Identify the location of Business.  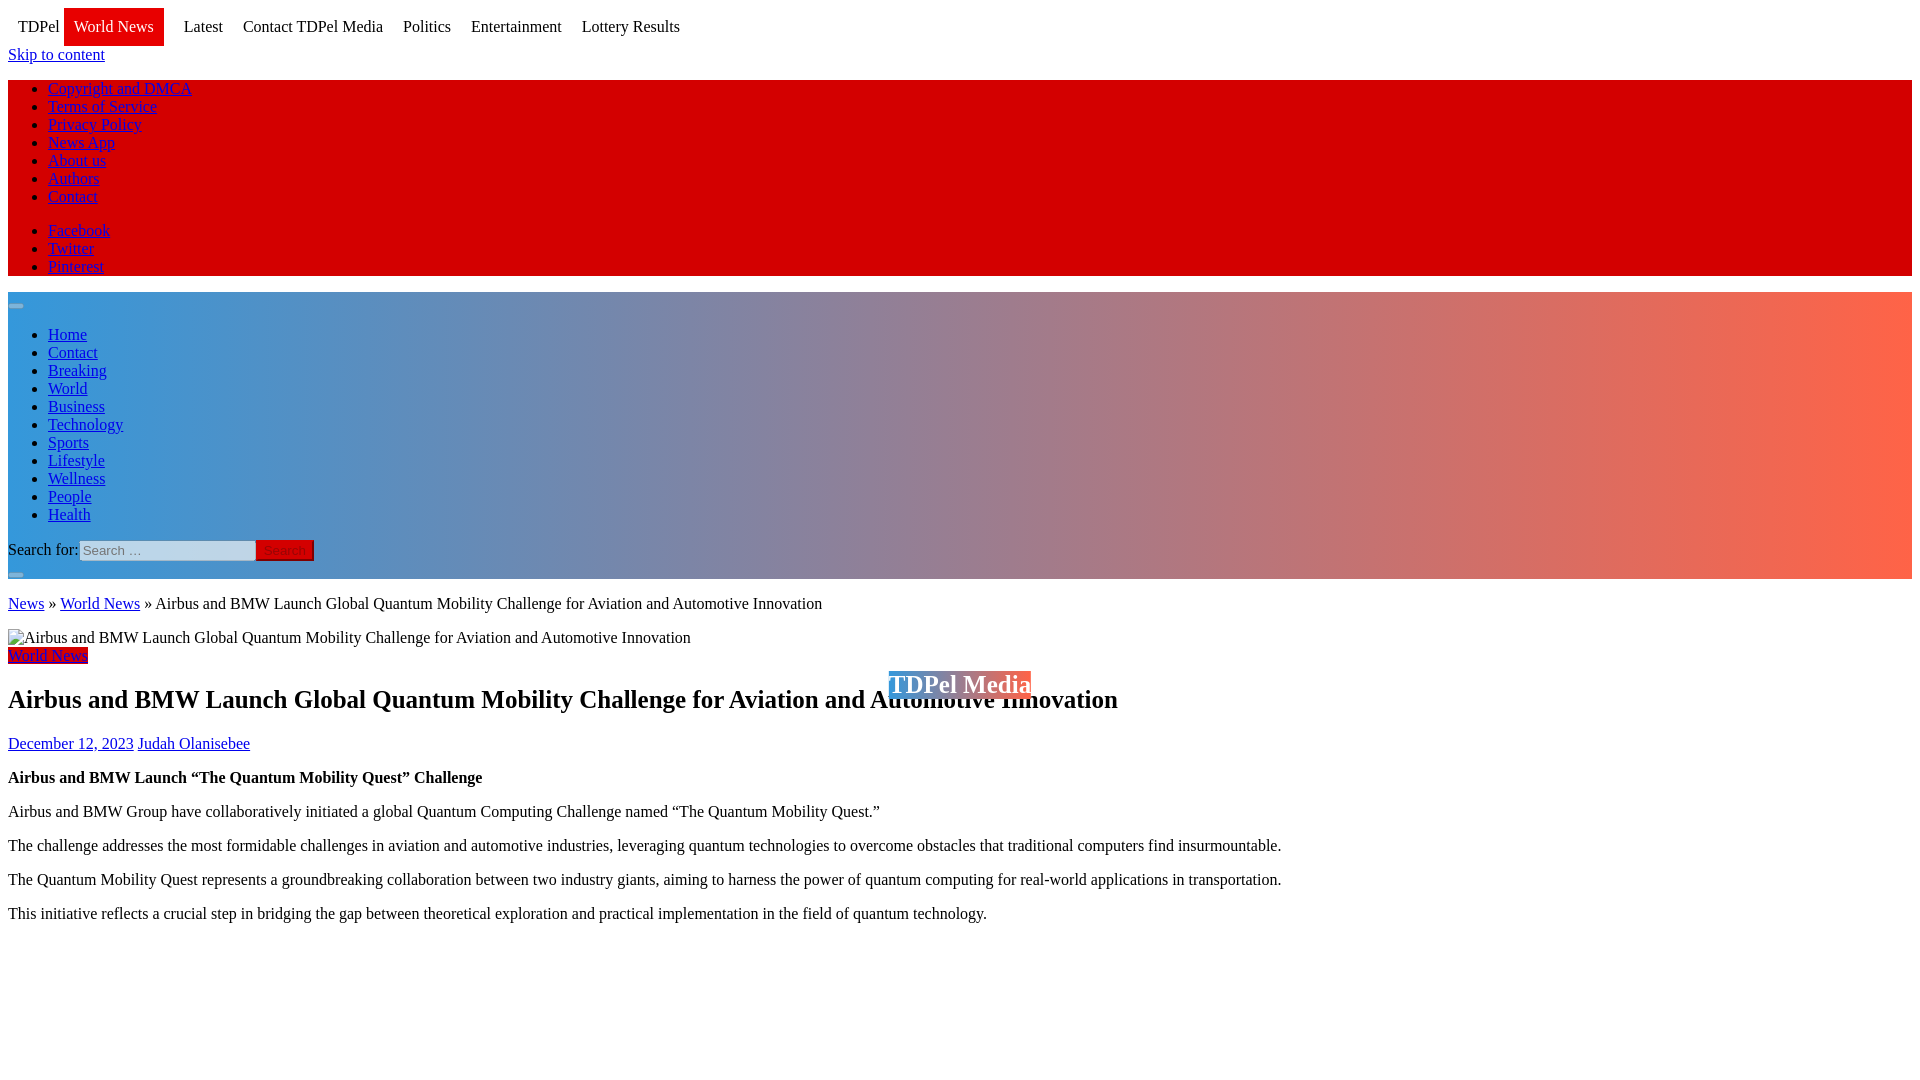
(76, 406).